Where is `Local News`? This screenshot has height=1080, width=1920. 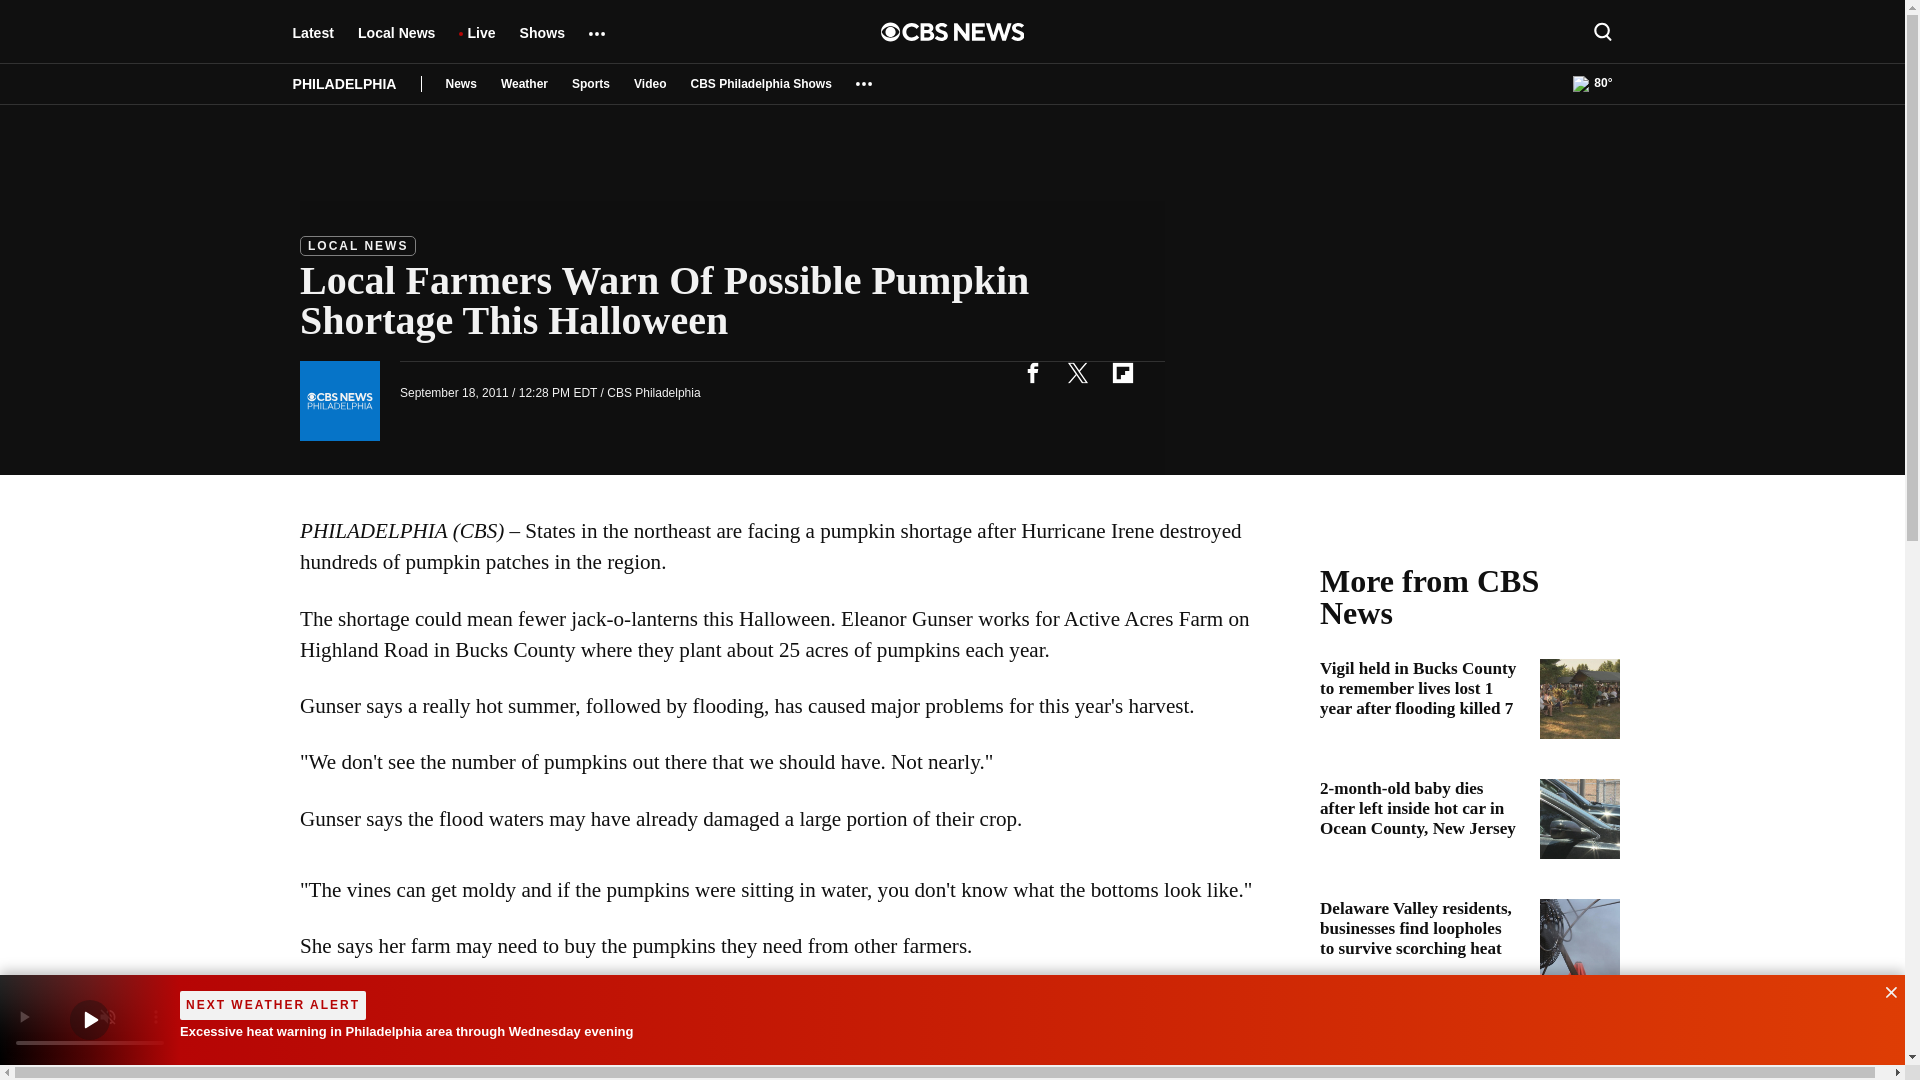 Local News is located at coordinates (396, 42).